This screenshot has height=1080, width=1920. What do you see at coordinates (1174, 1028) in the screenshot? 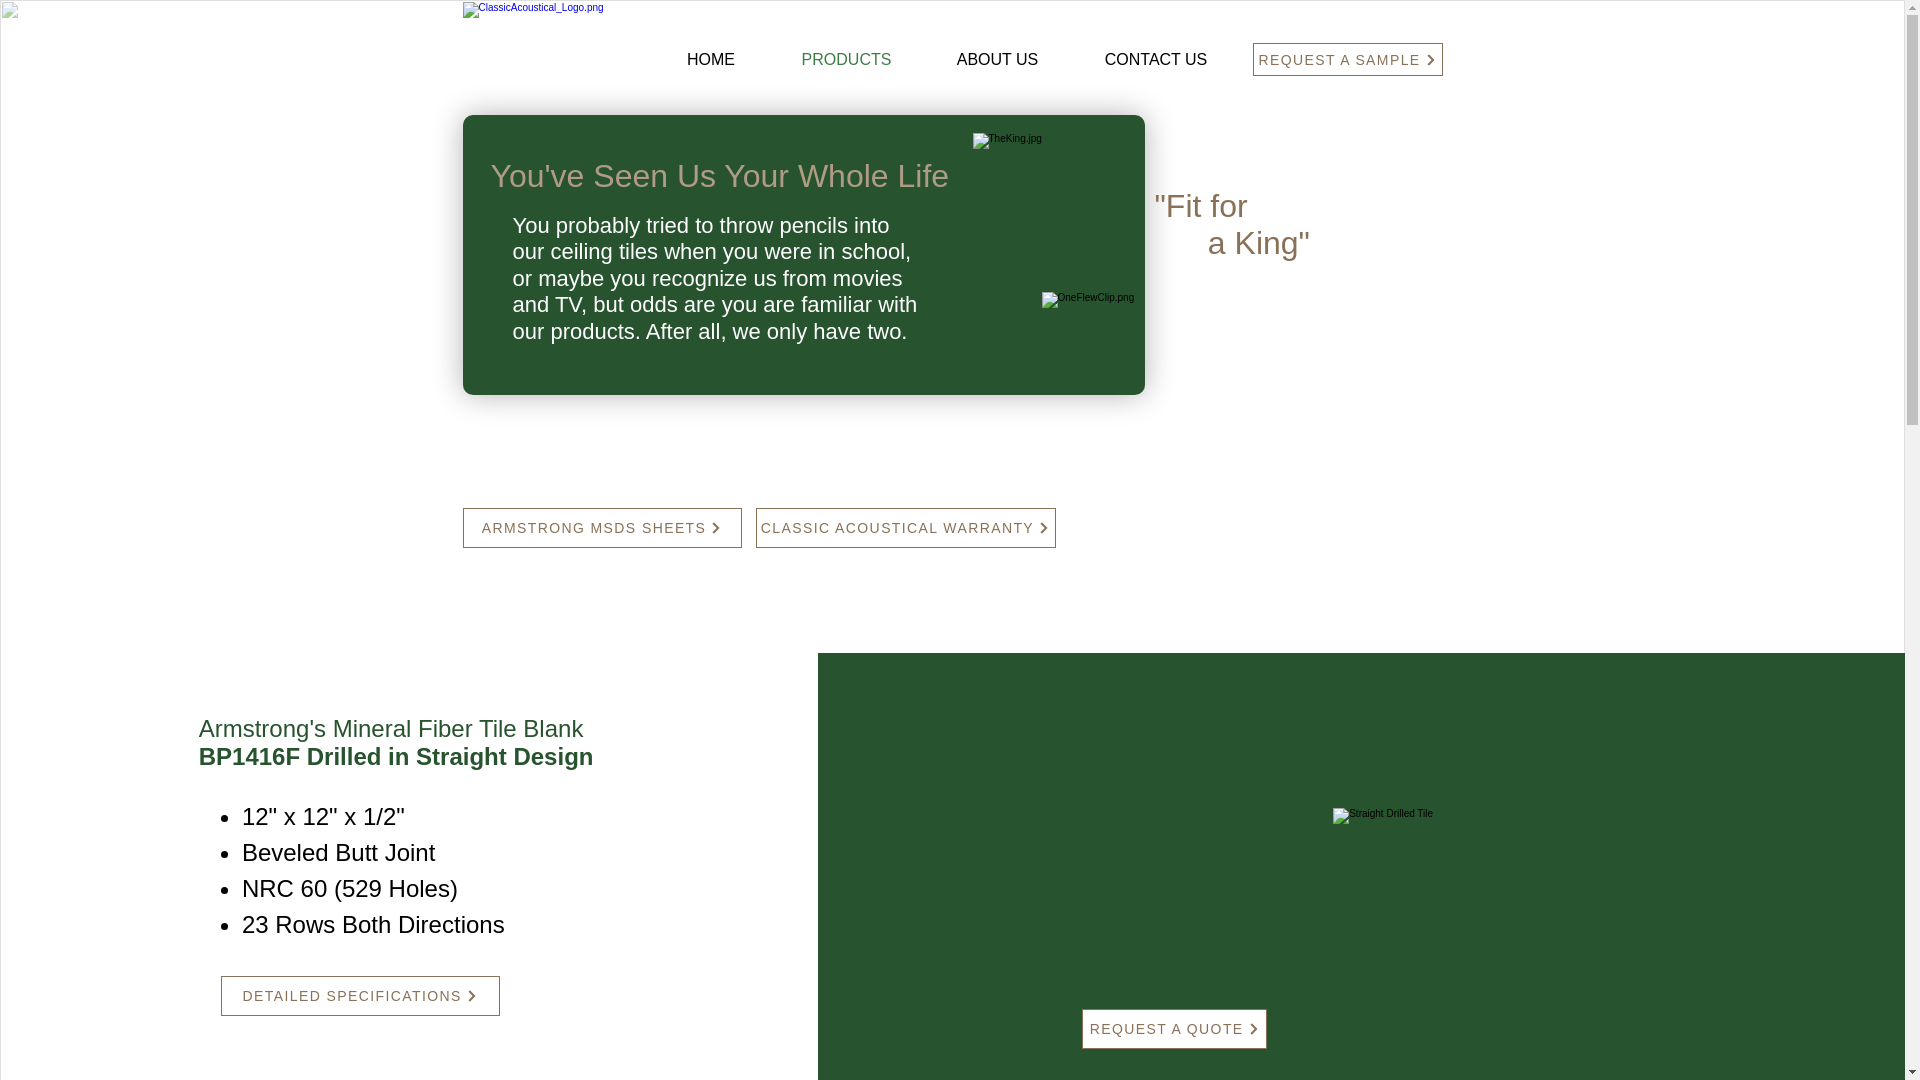
I see `REQUEST A QUOTE` at bounding box center [1174, 1028].